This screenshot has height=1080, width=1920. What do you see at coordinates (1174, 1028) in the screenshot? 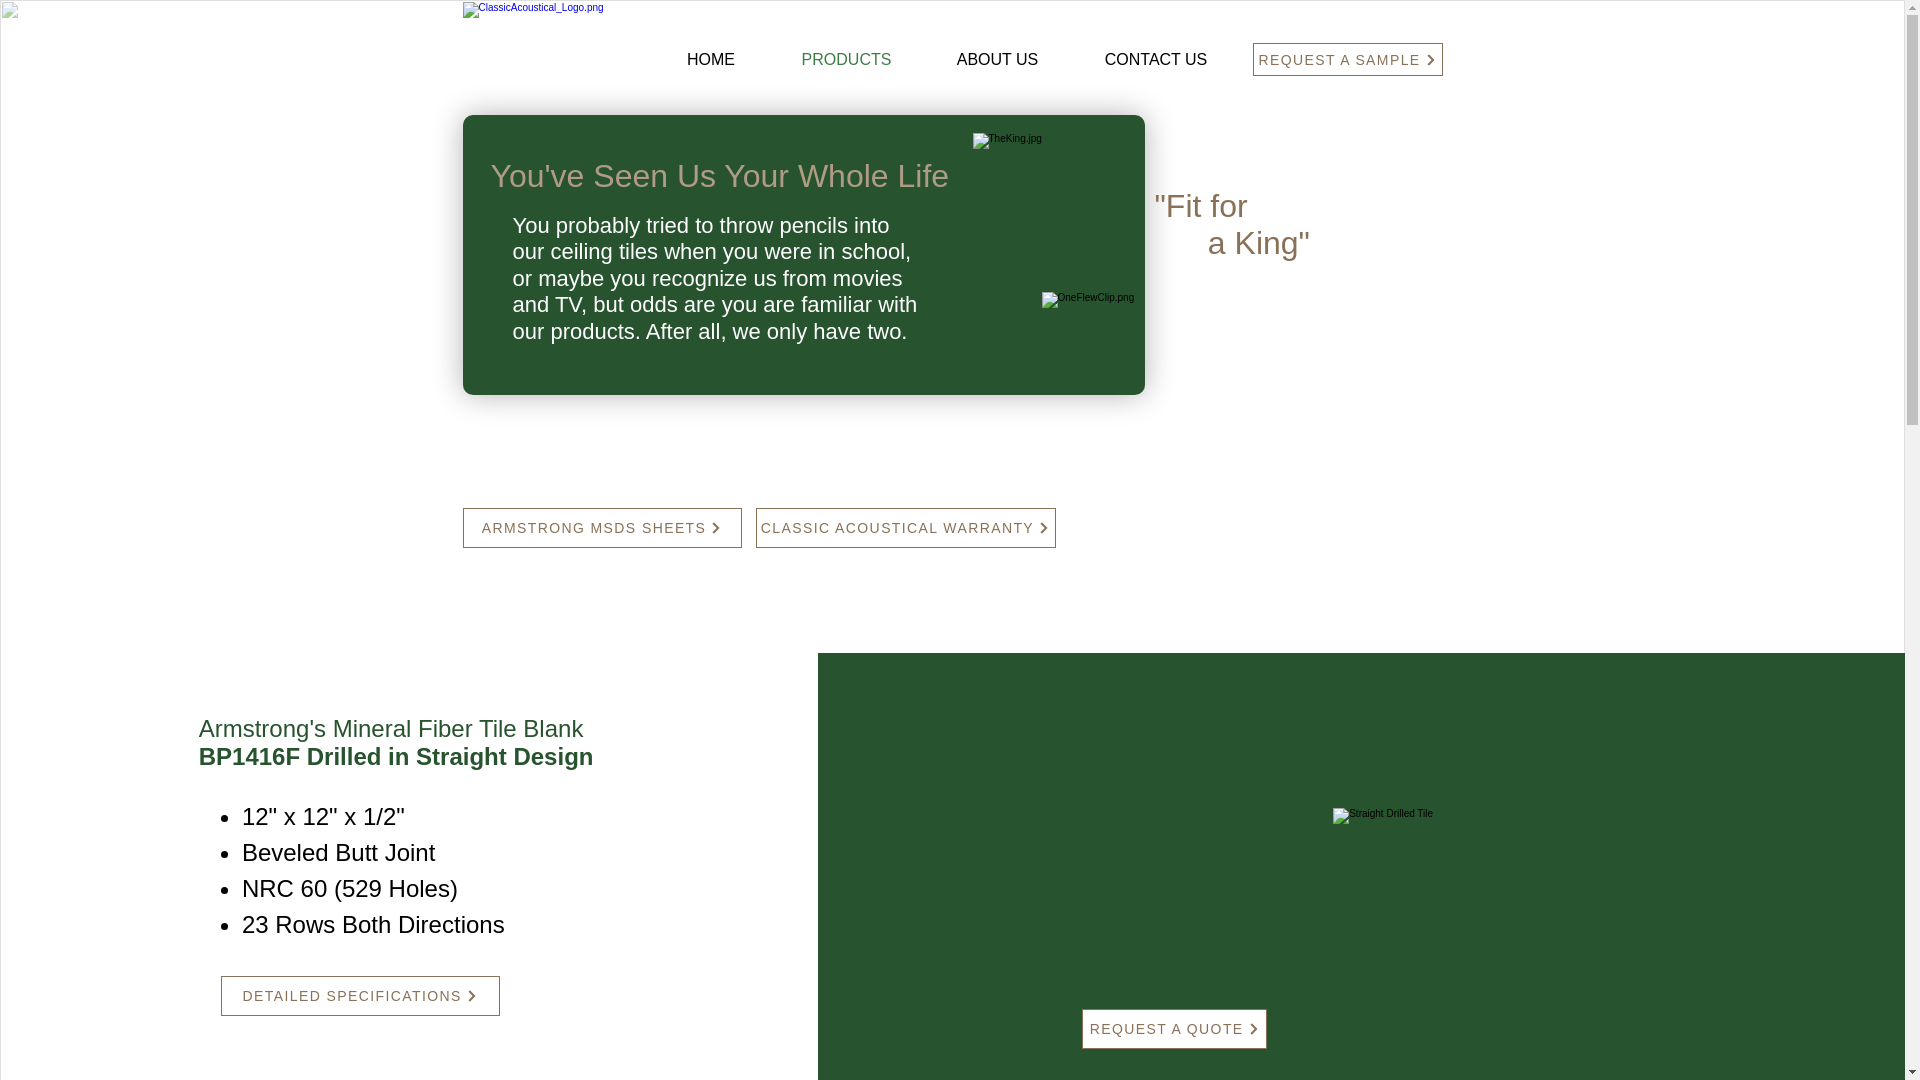
I see `REQUEST A QUOTE` at bounding box center [1174, 1028].